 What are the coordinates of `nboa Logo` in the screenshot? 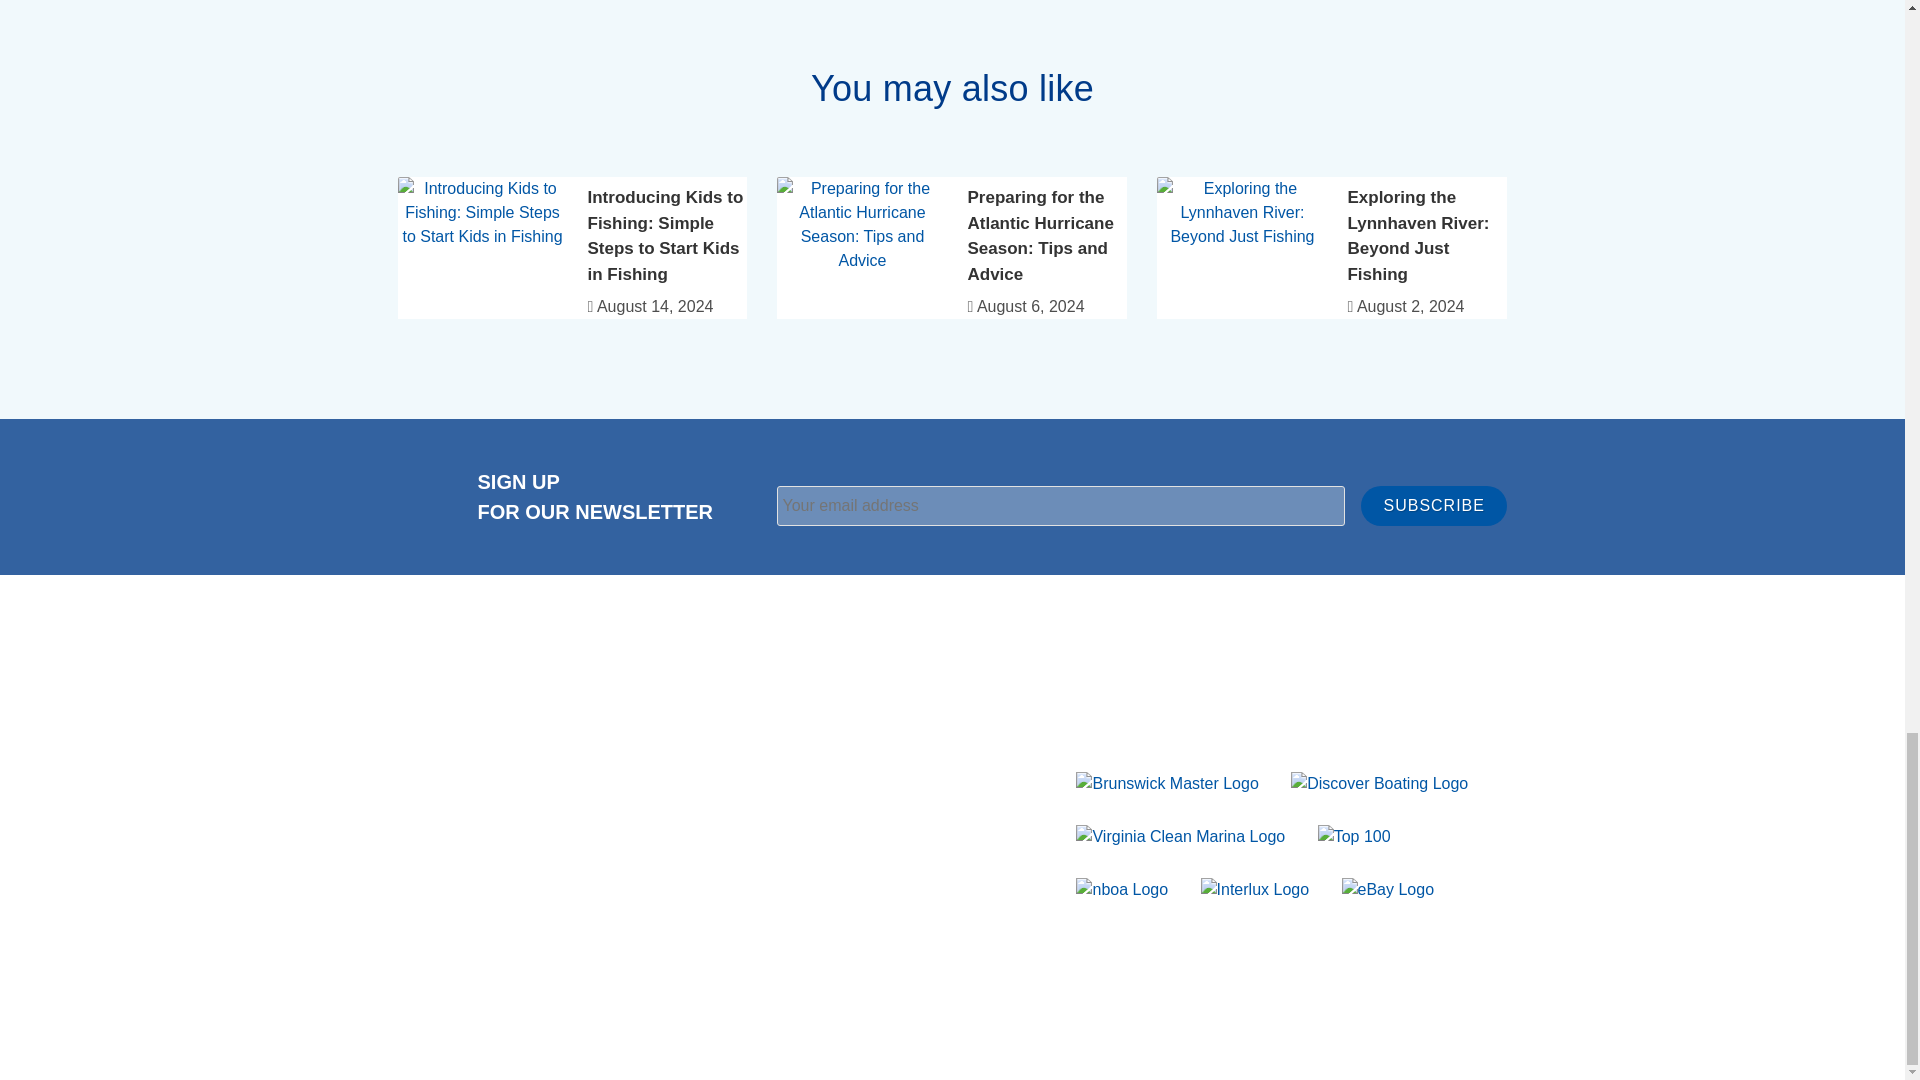 It's located at (1121, 888).